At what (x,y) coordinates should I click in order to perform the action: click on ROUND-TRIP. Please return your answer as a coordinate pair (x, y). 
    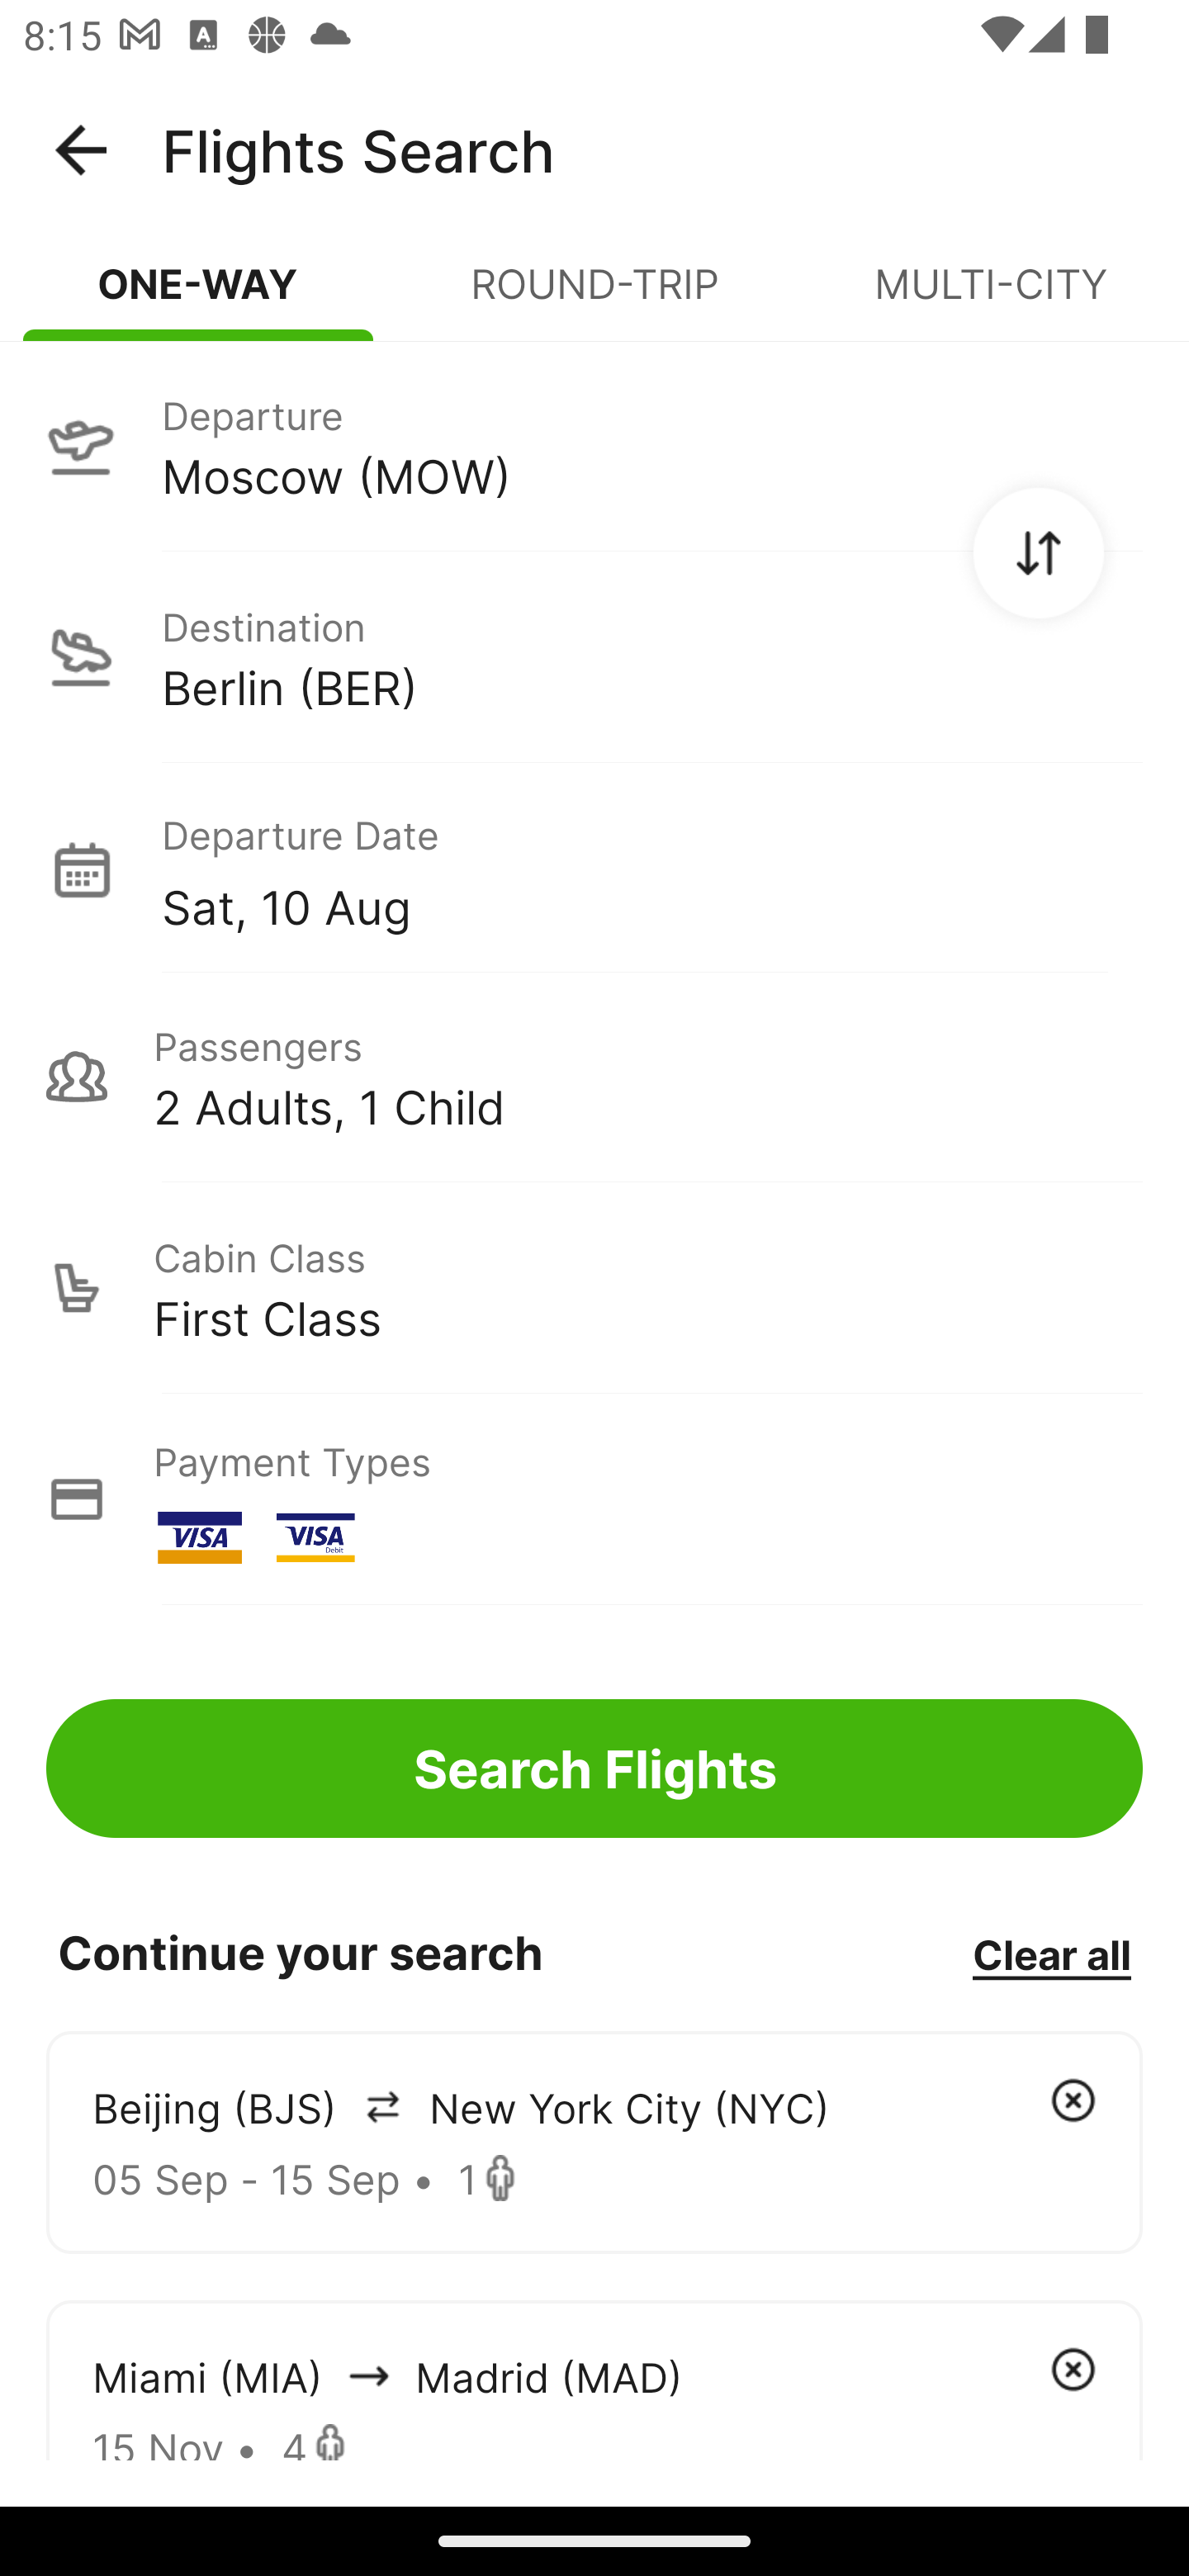
    Looking at the image, I should click on (594, 297).